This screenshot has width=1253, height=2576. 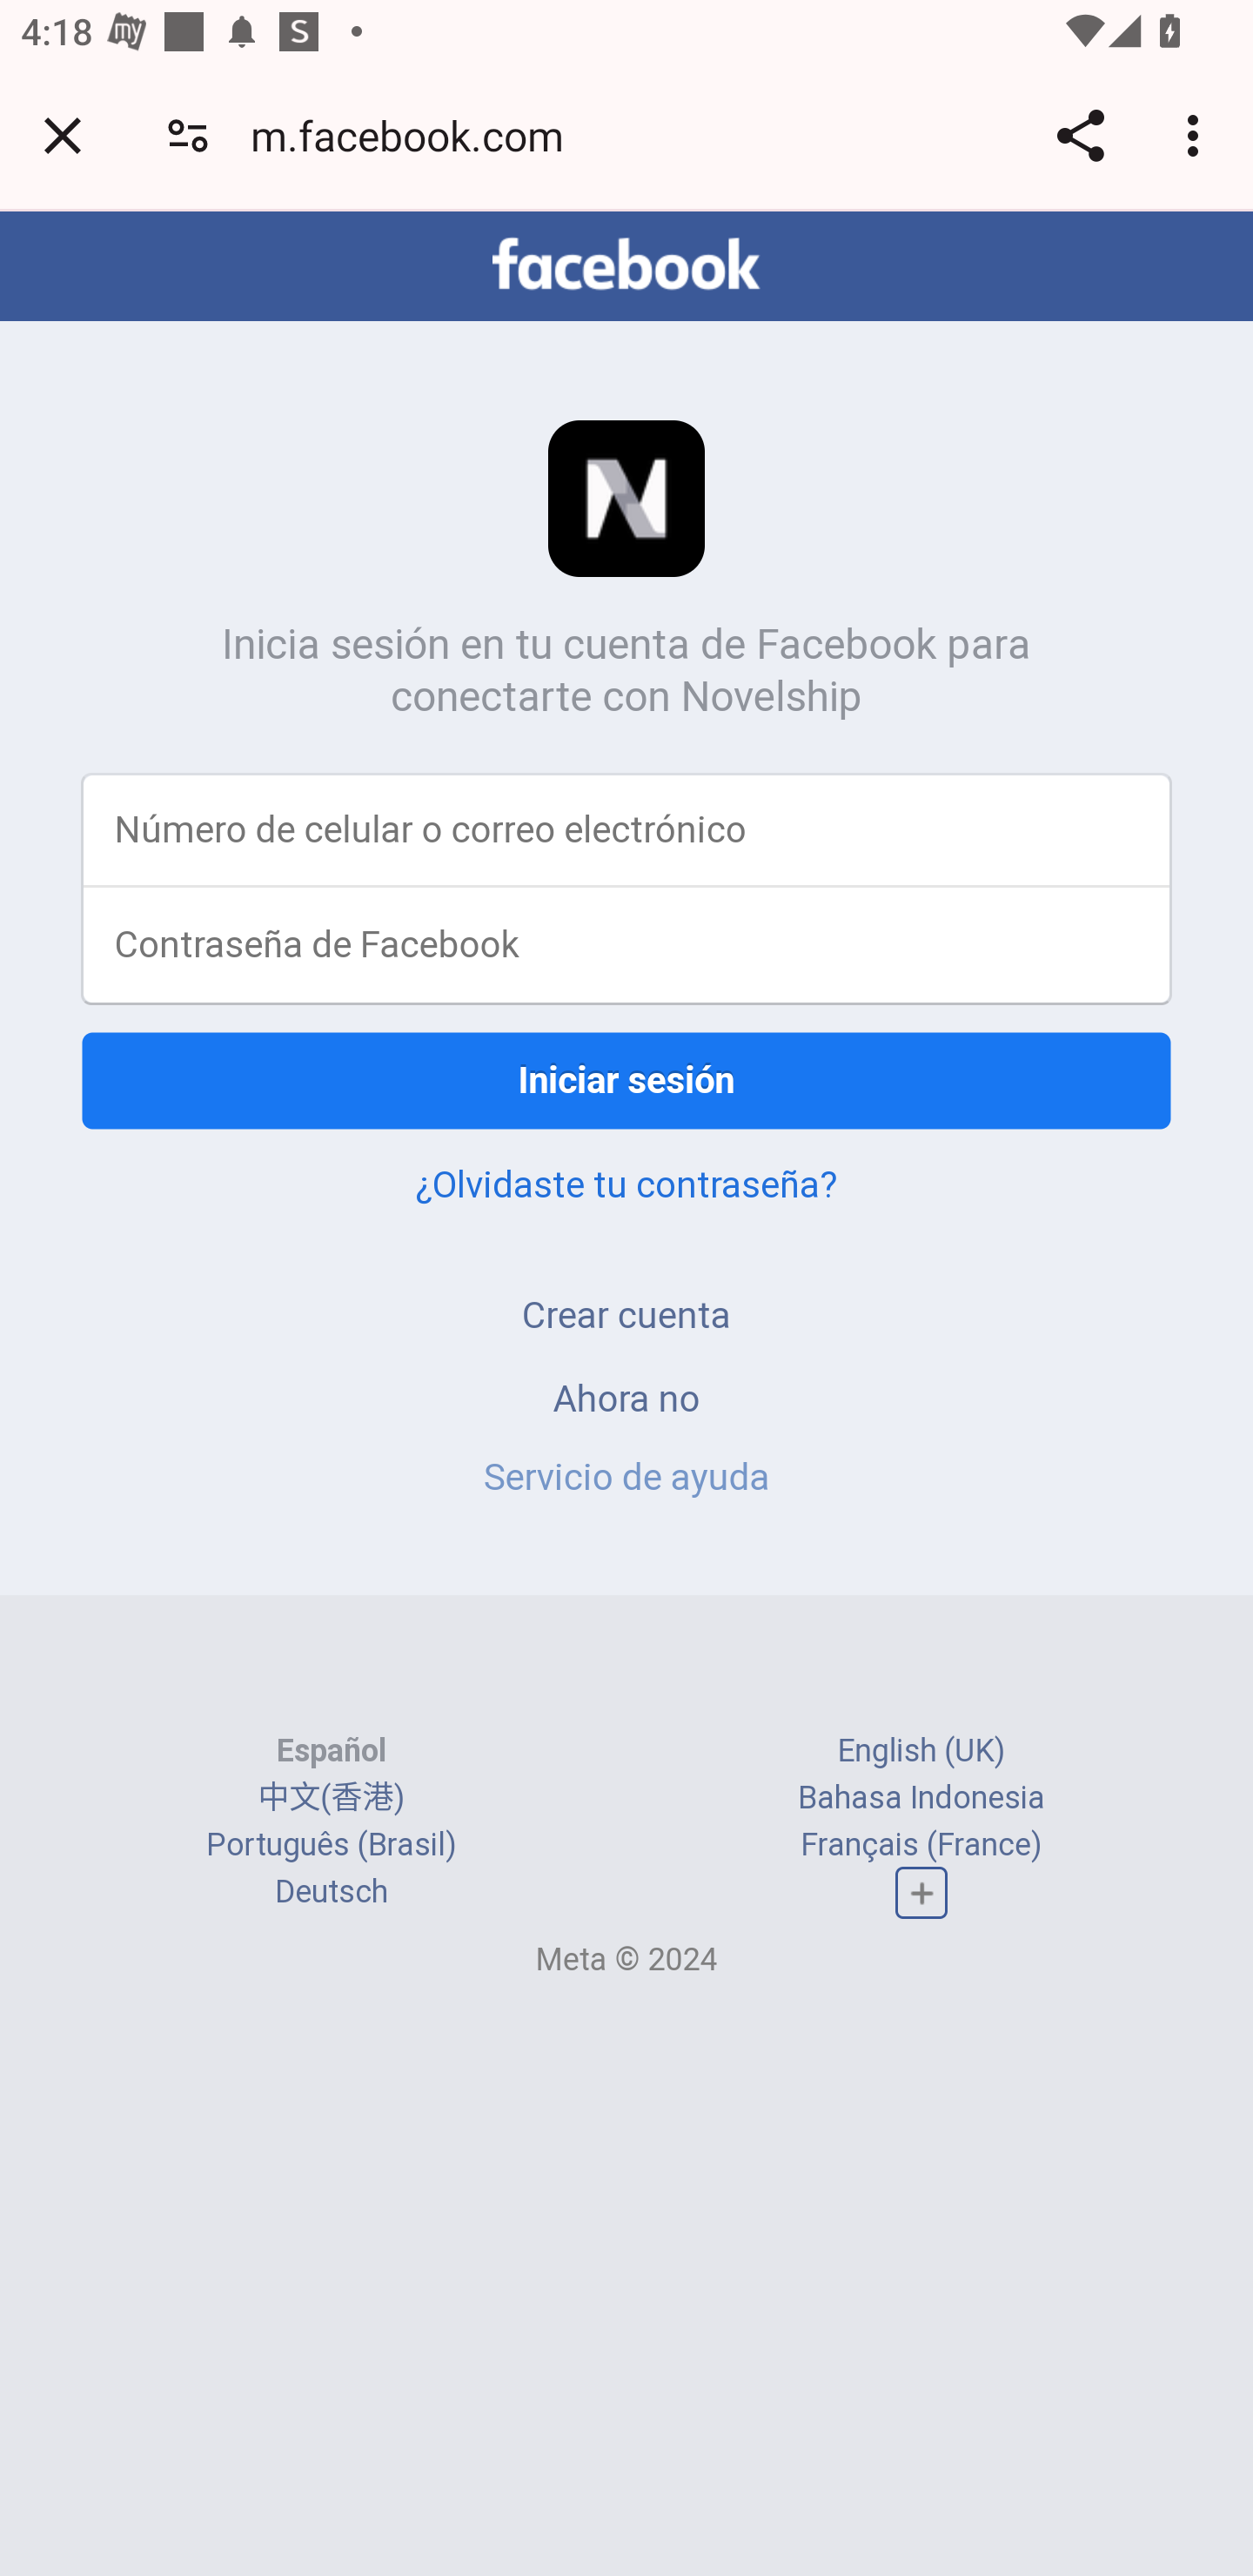 What do you see at coordinates (63, 135) in the screenshot?
I see `Close tab` at bounding box center [63, 135].